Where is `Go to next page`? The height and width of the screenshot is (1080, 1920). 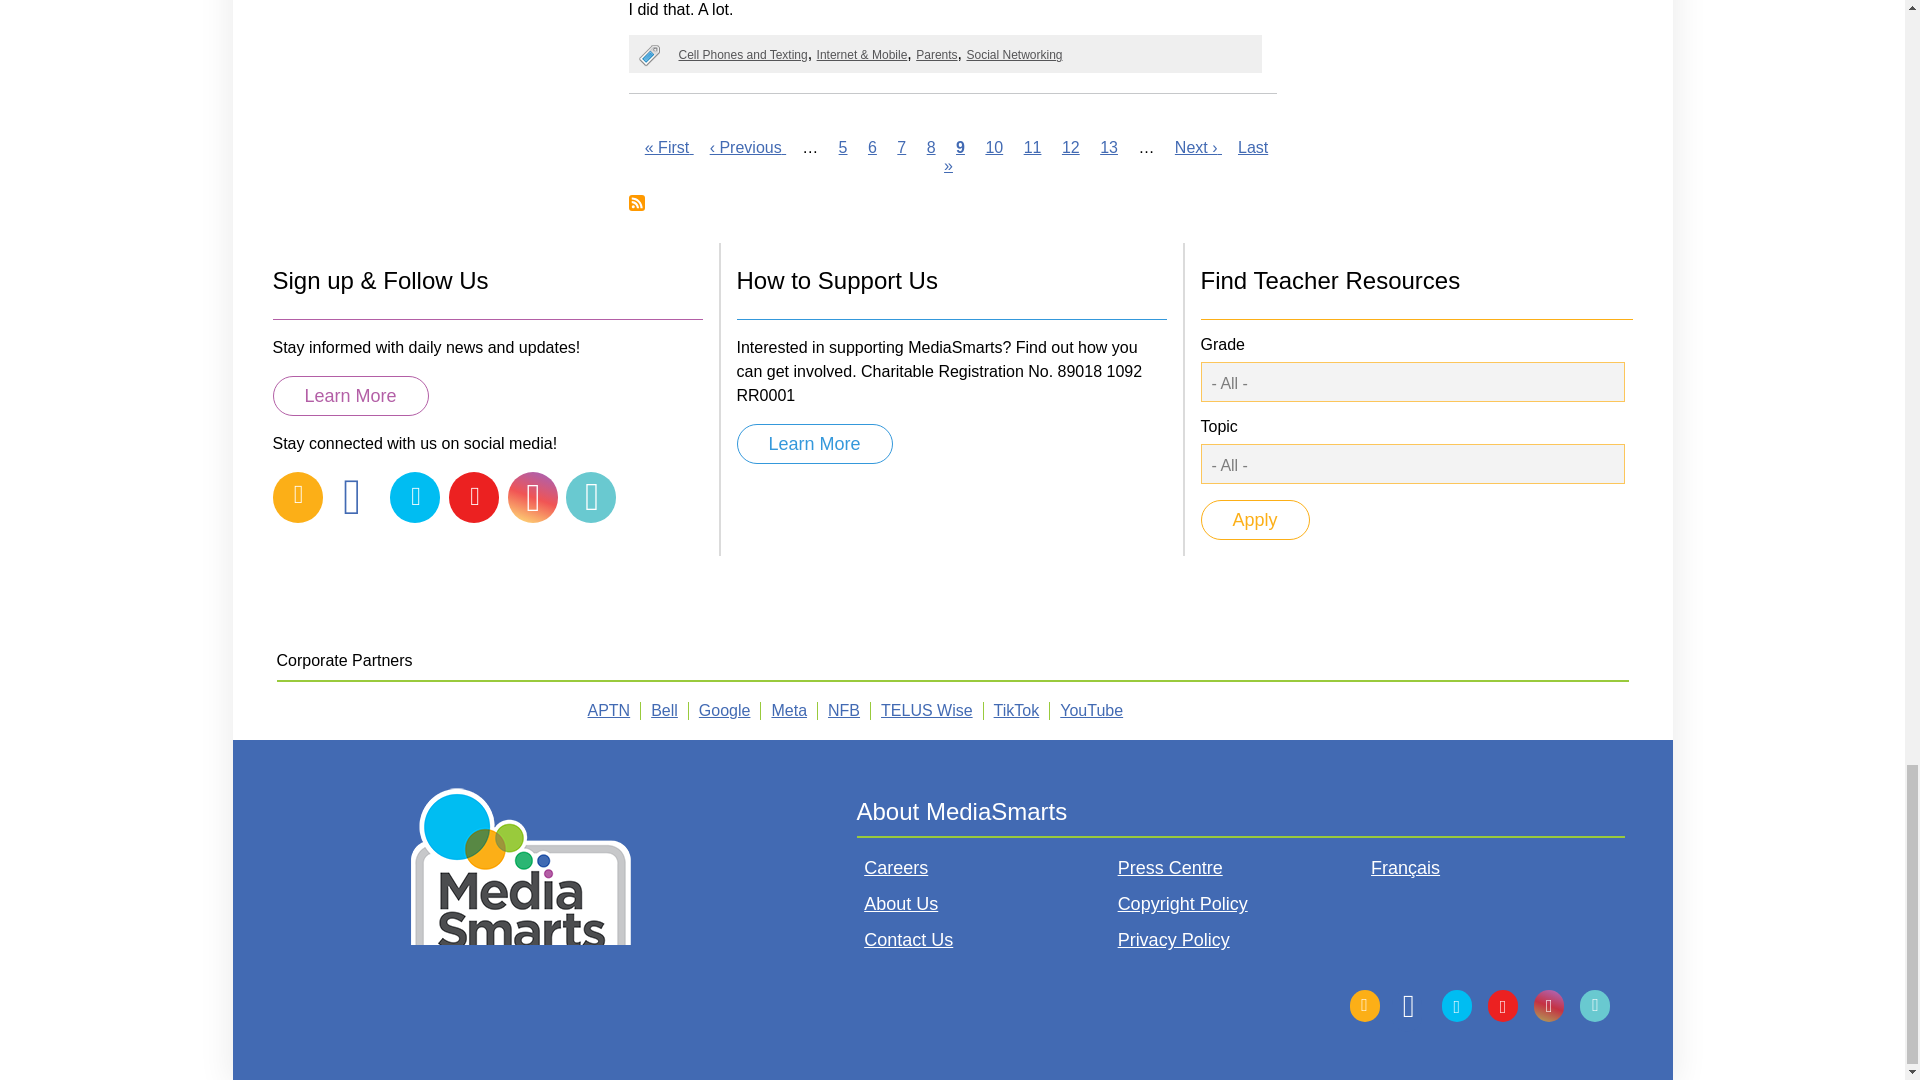 Go to next page is located at coordinates (1198, 147).